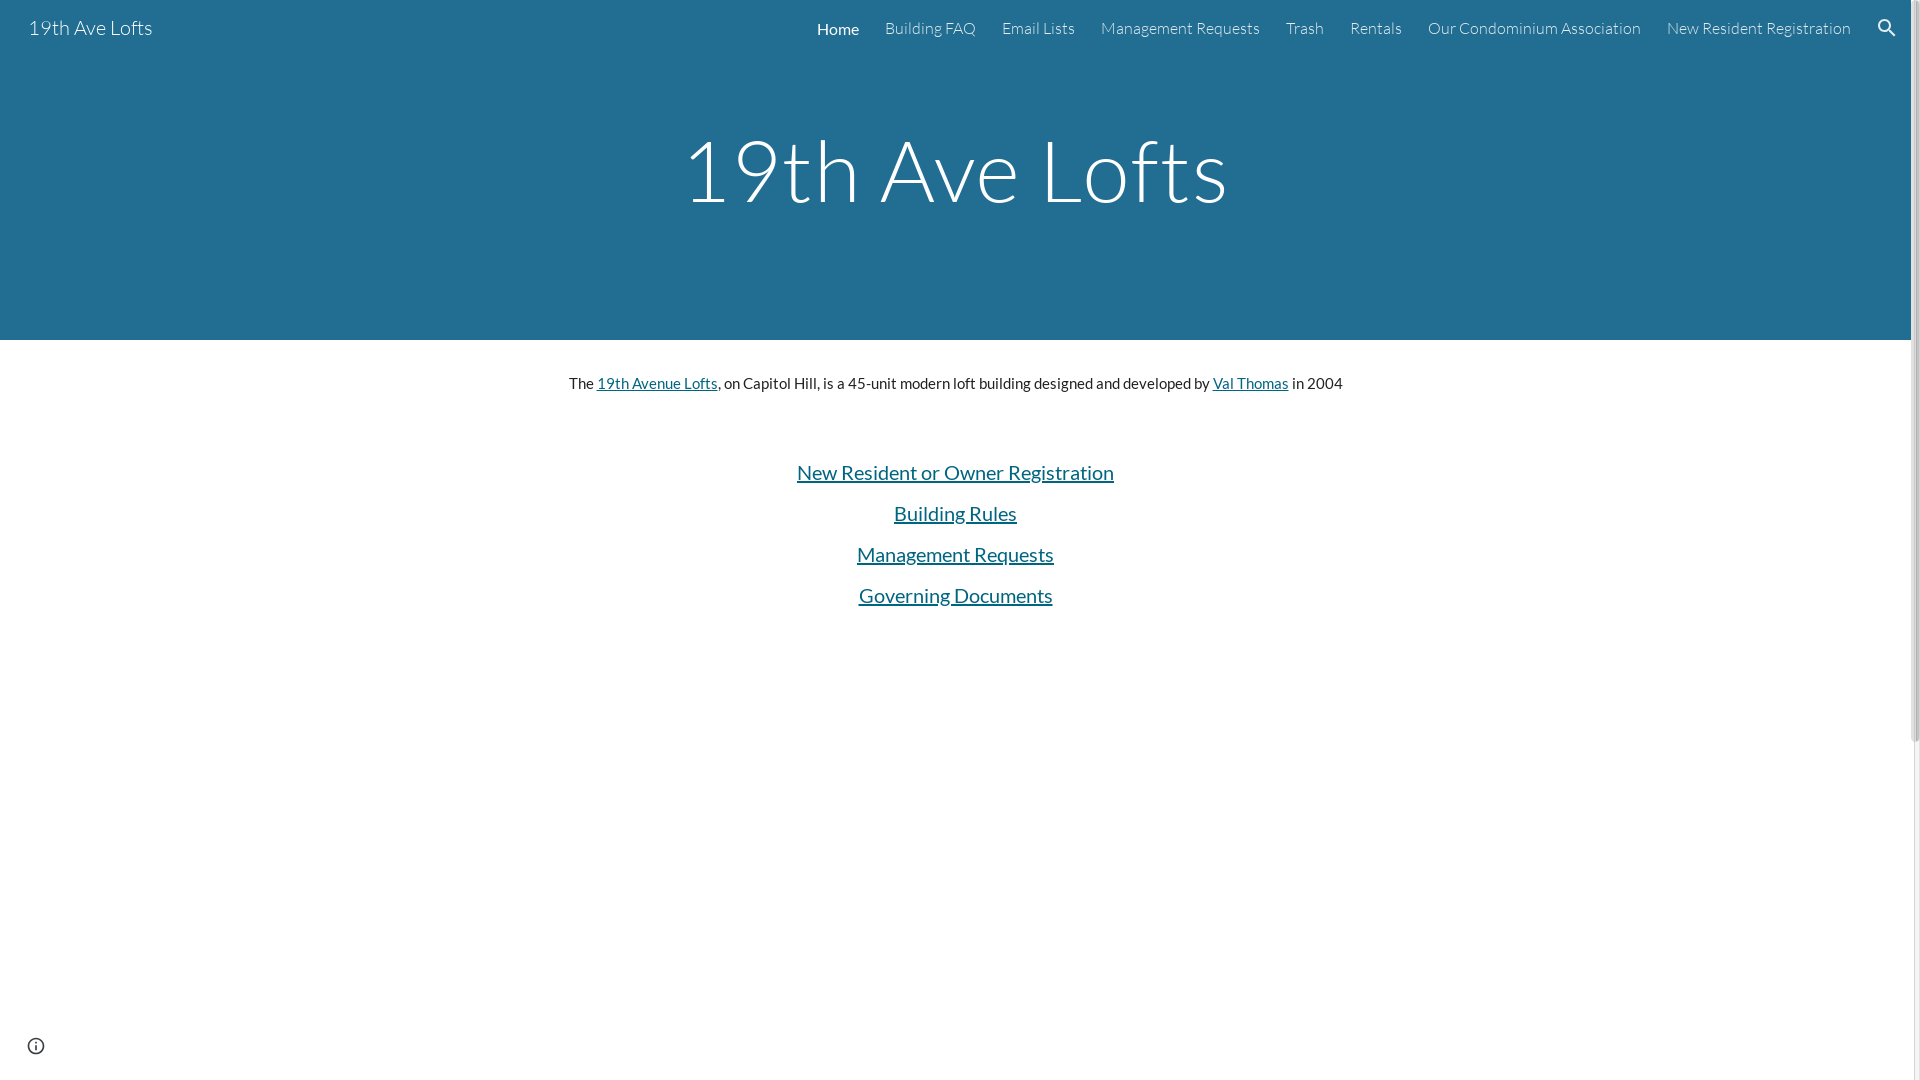 Image resolution: width=1920 pixels, height=1080 pixels. Describe the element at coordinates (838, 28) in the screenshot. I see `Home` at that location.